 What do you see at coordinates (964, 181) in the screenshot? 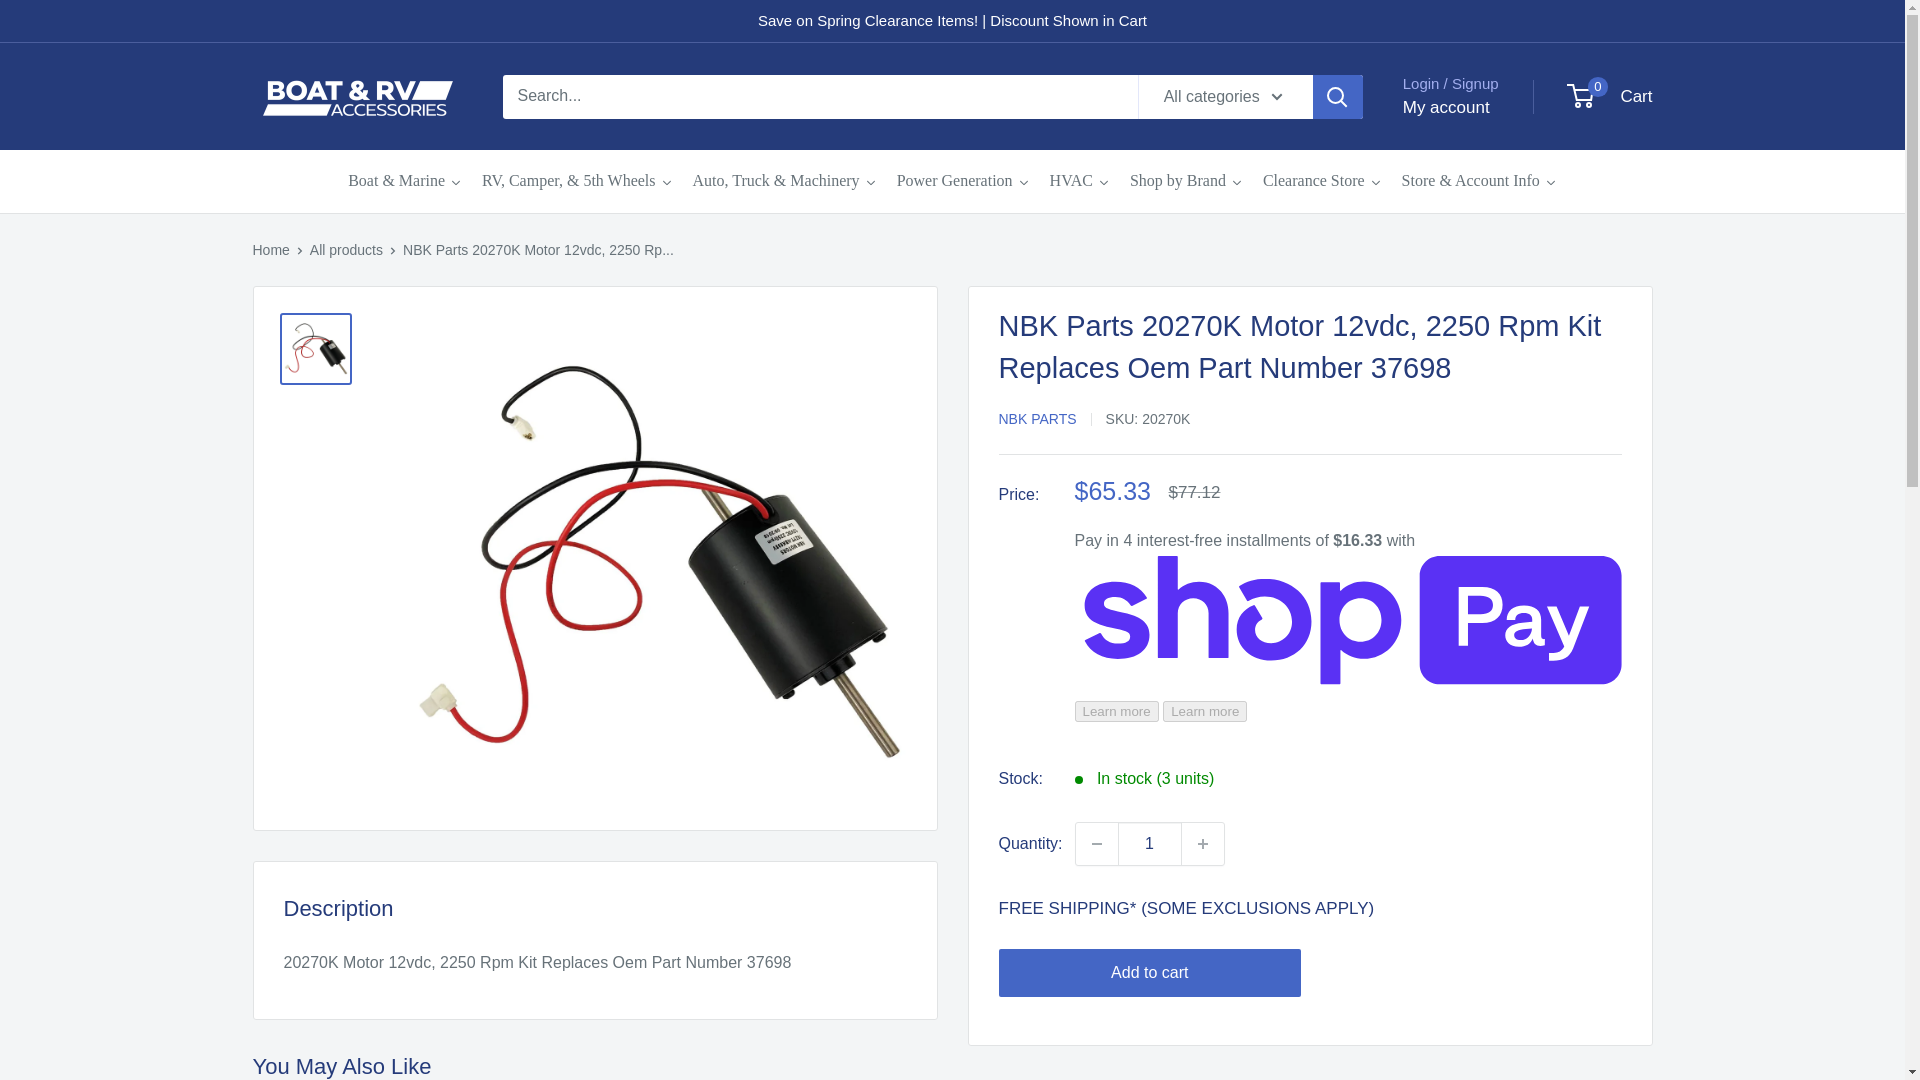
I see `Power Generation` at bounding box center [964, 181].